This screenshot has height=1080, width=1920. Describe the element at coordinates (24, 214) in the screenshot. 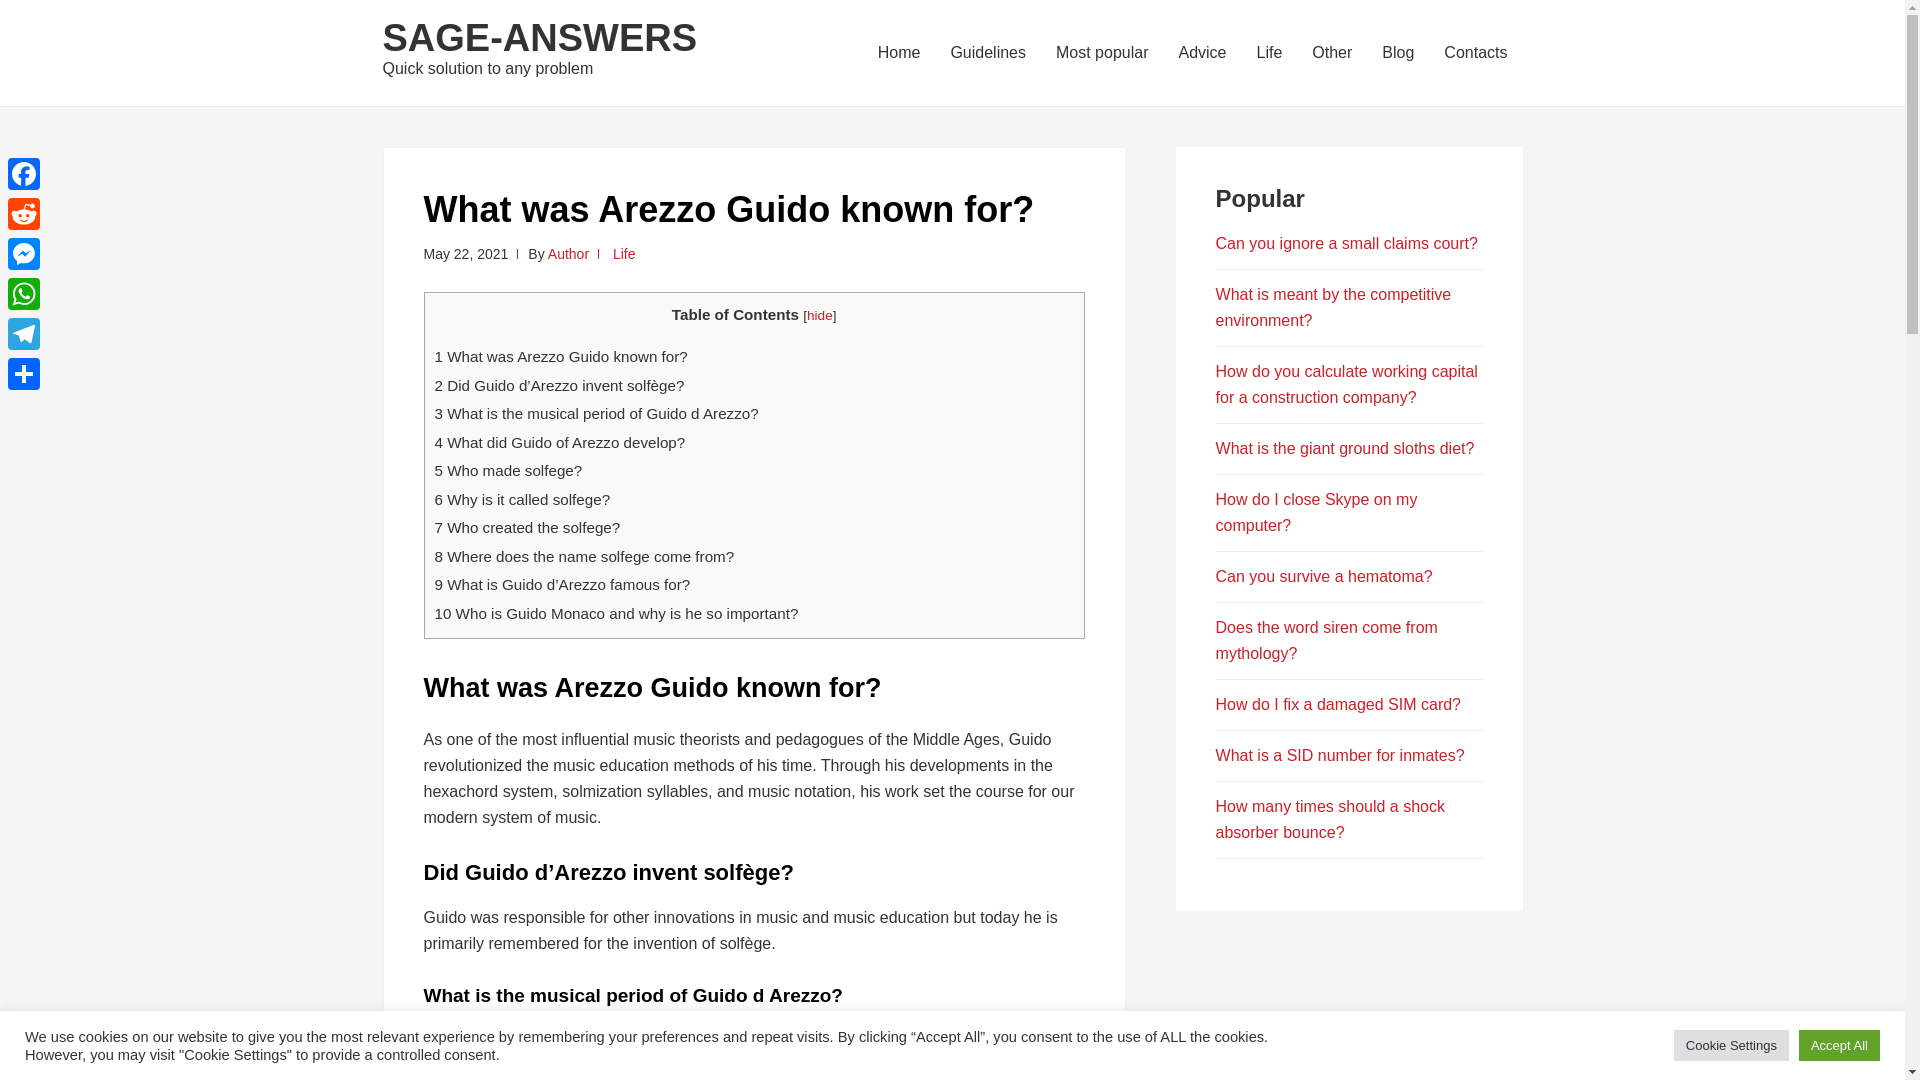

I see `Reddit` at that location.